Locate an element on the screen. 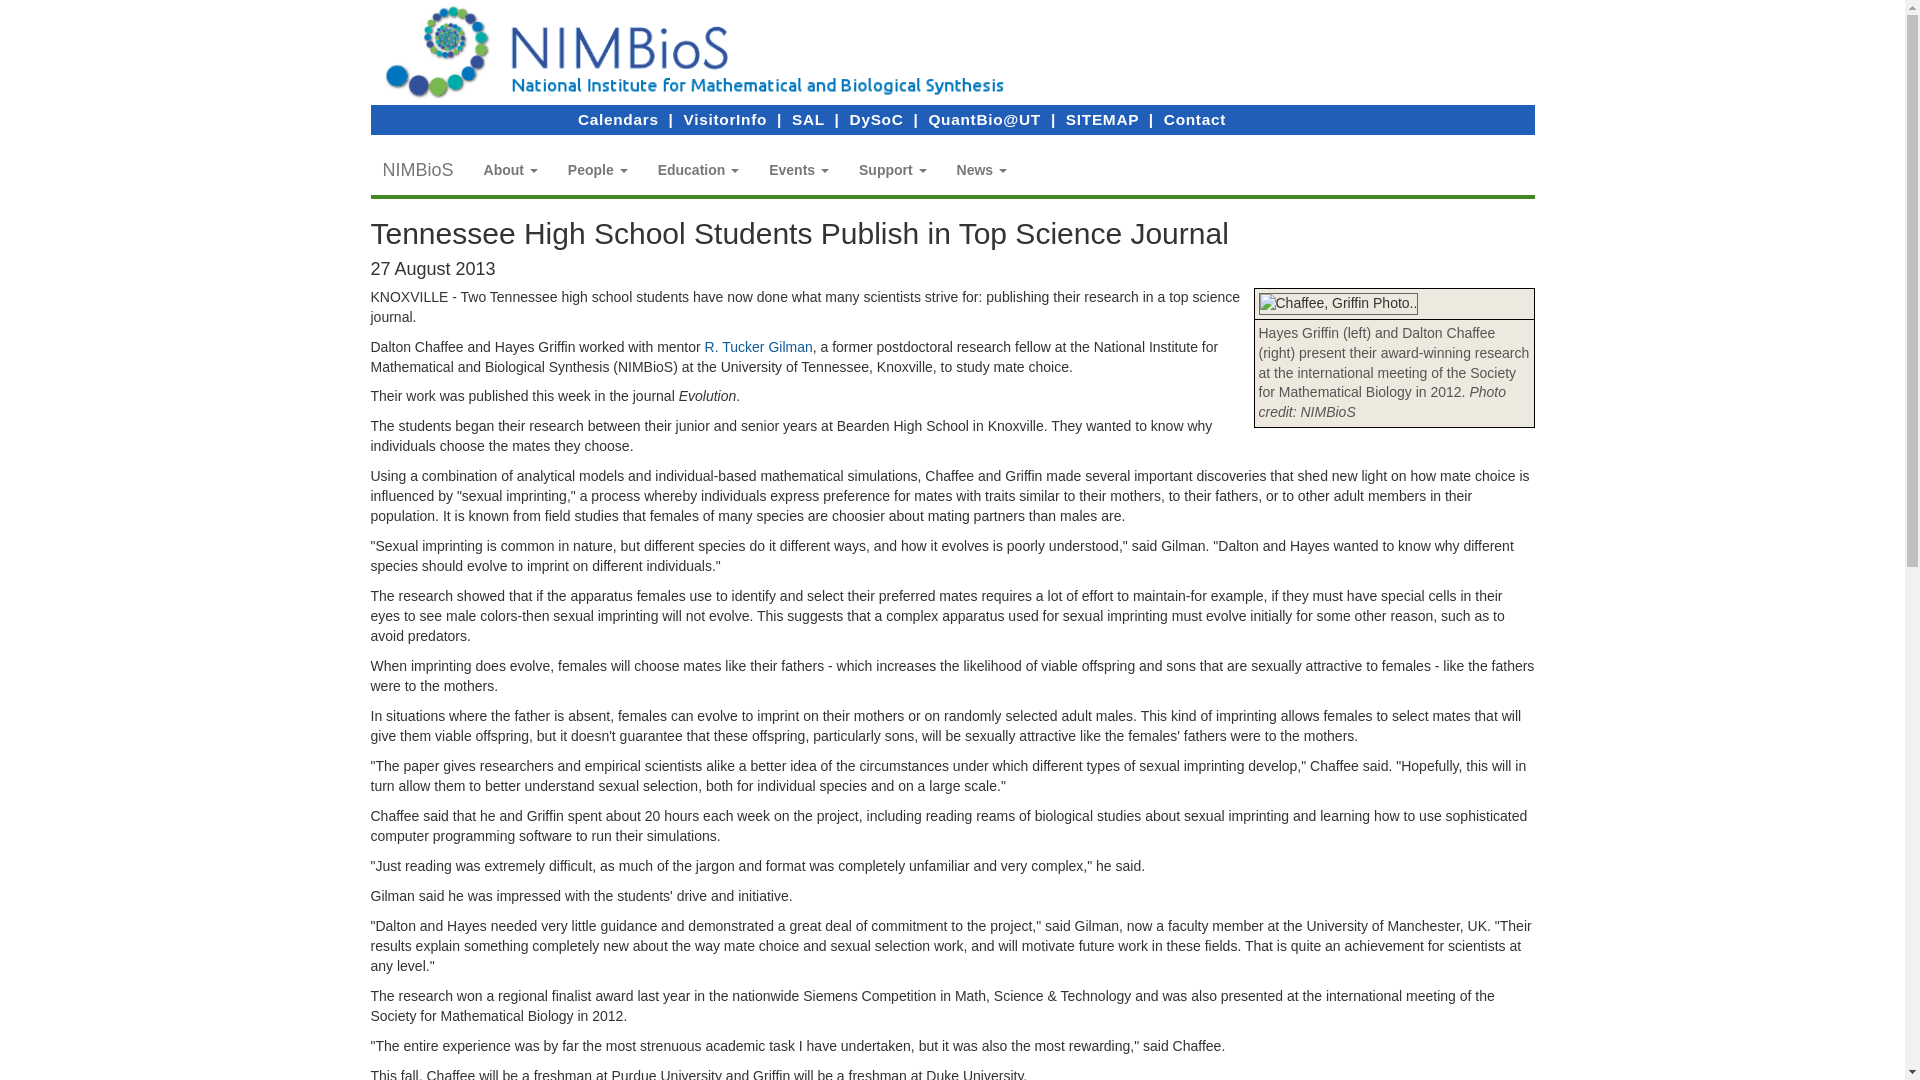 The image size is (1920, 1080). SITEMAP is located at coordinates (1102, 120).